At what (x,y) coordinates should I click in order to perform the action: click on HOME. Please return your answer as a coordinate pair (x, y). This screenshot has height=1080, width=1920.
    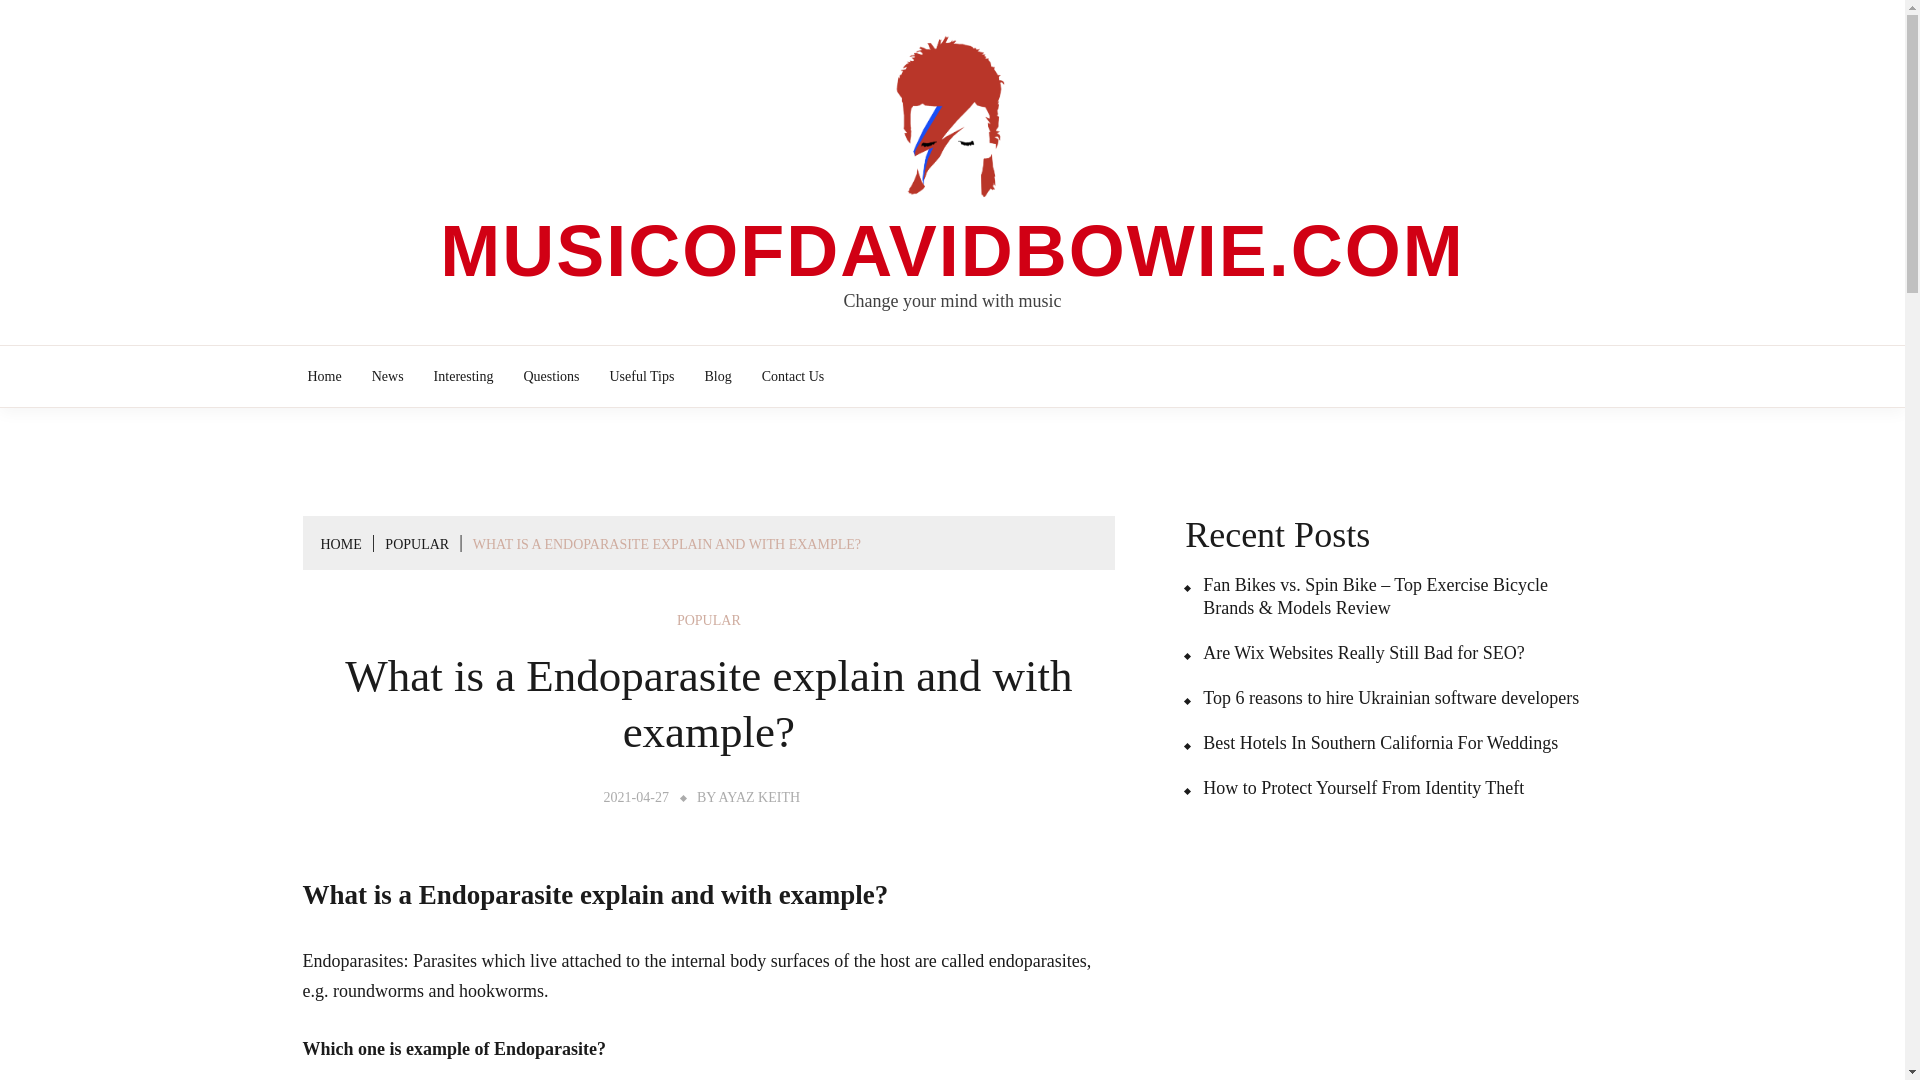
    Looking at the image, I should click on (340, 544).